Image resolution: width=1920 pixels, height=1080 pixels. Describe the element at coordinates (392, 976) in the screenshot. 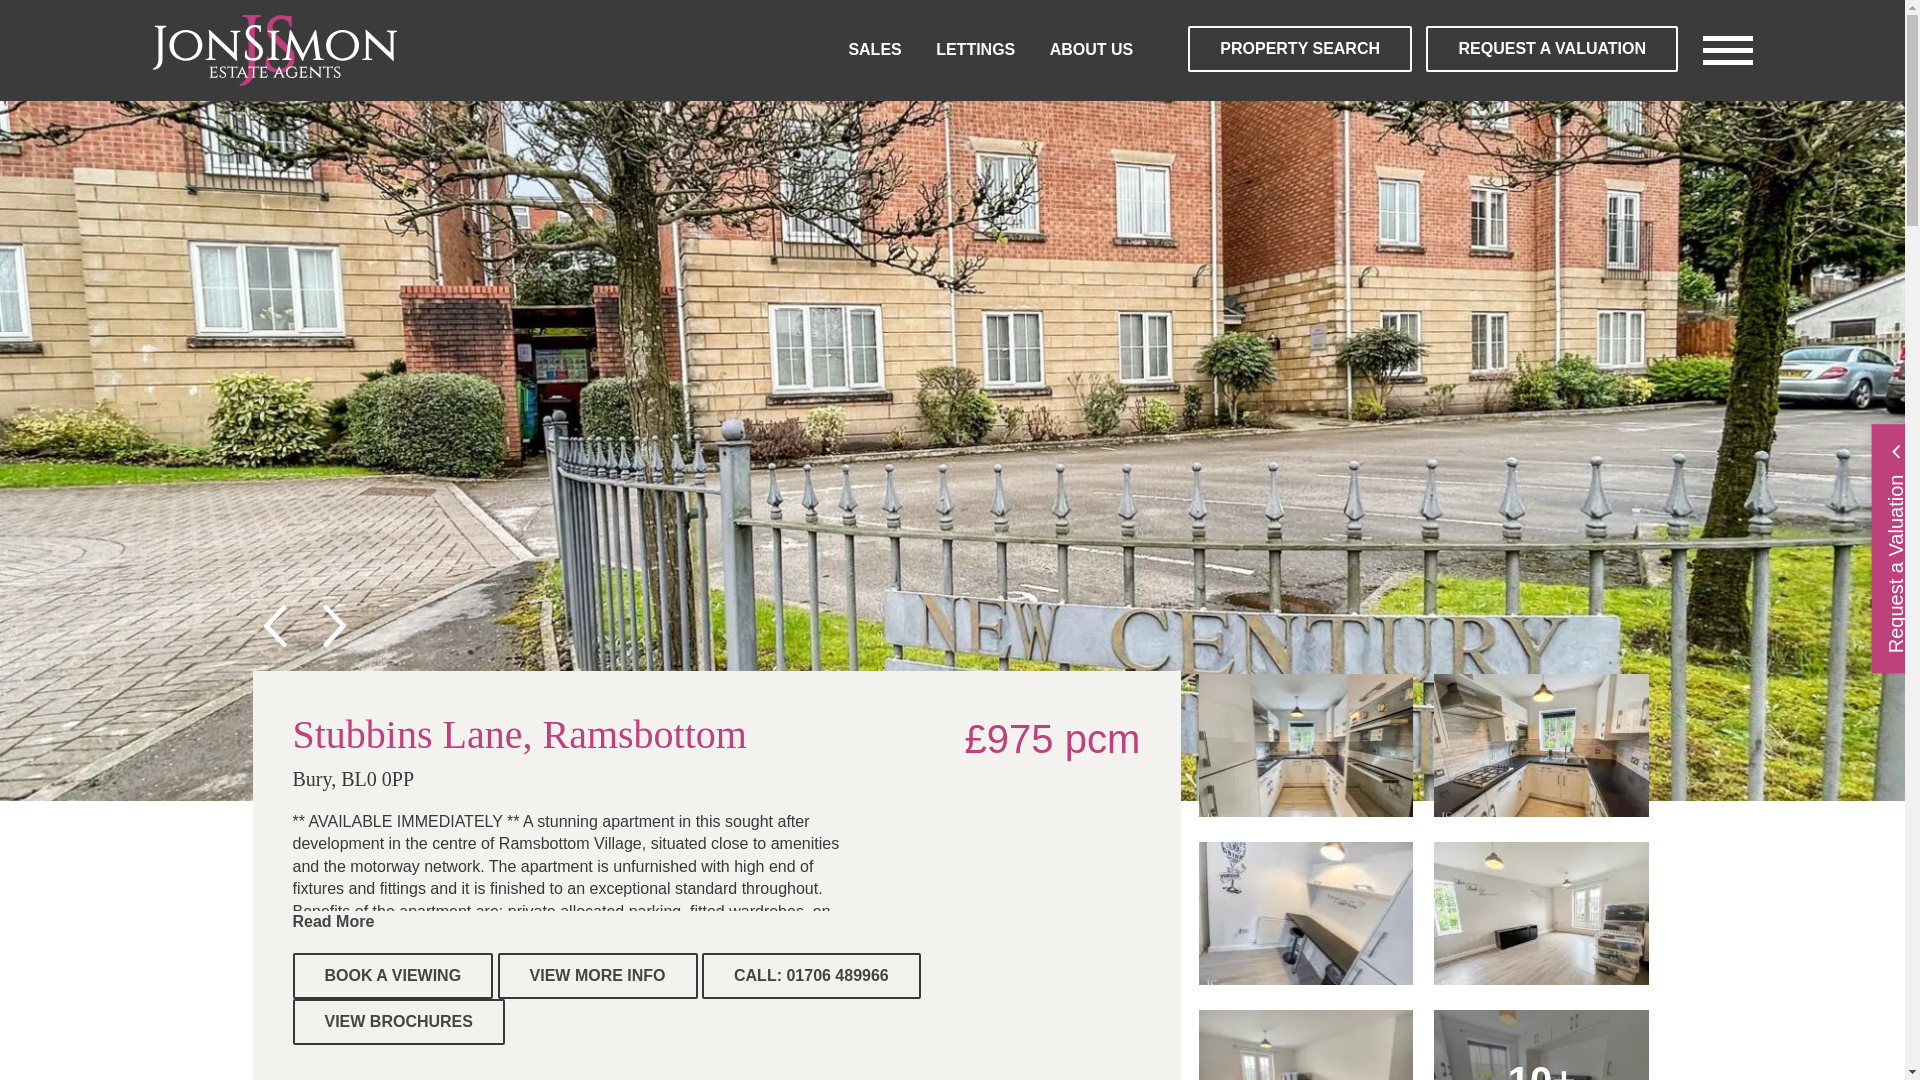

I see `BOOK A VIEWING` at that location.